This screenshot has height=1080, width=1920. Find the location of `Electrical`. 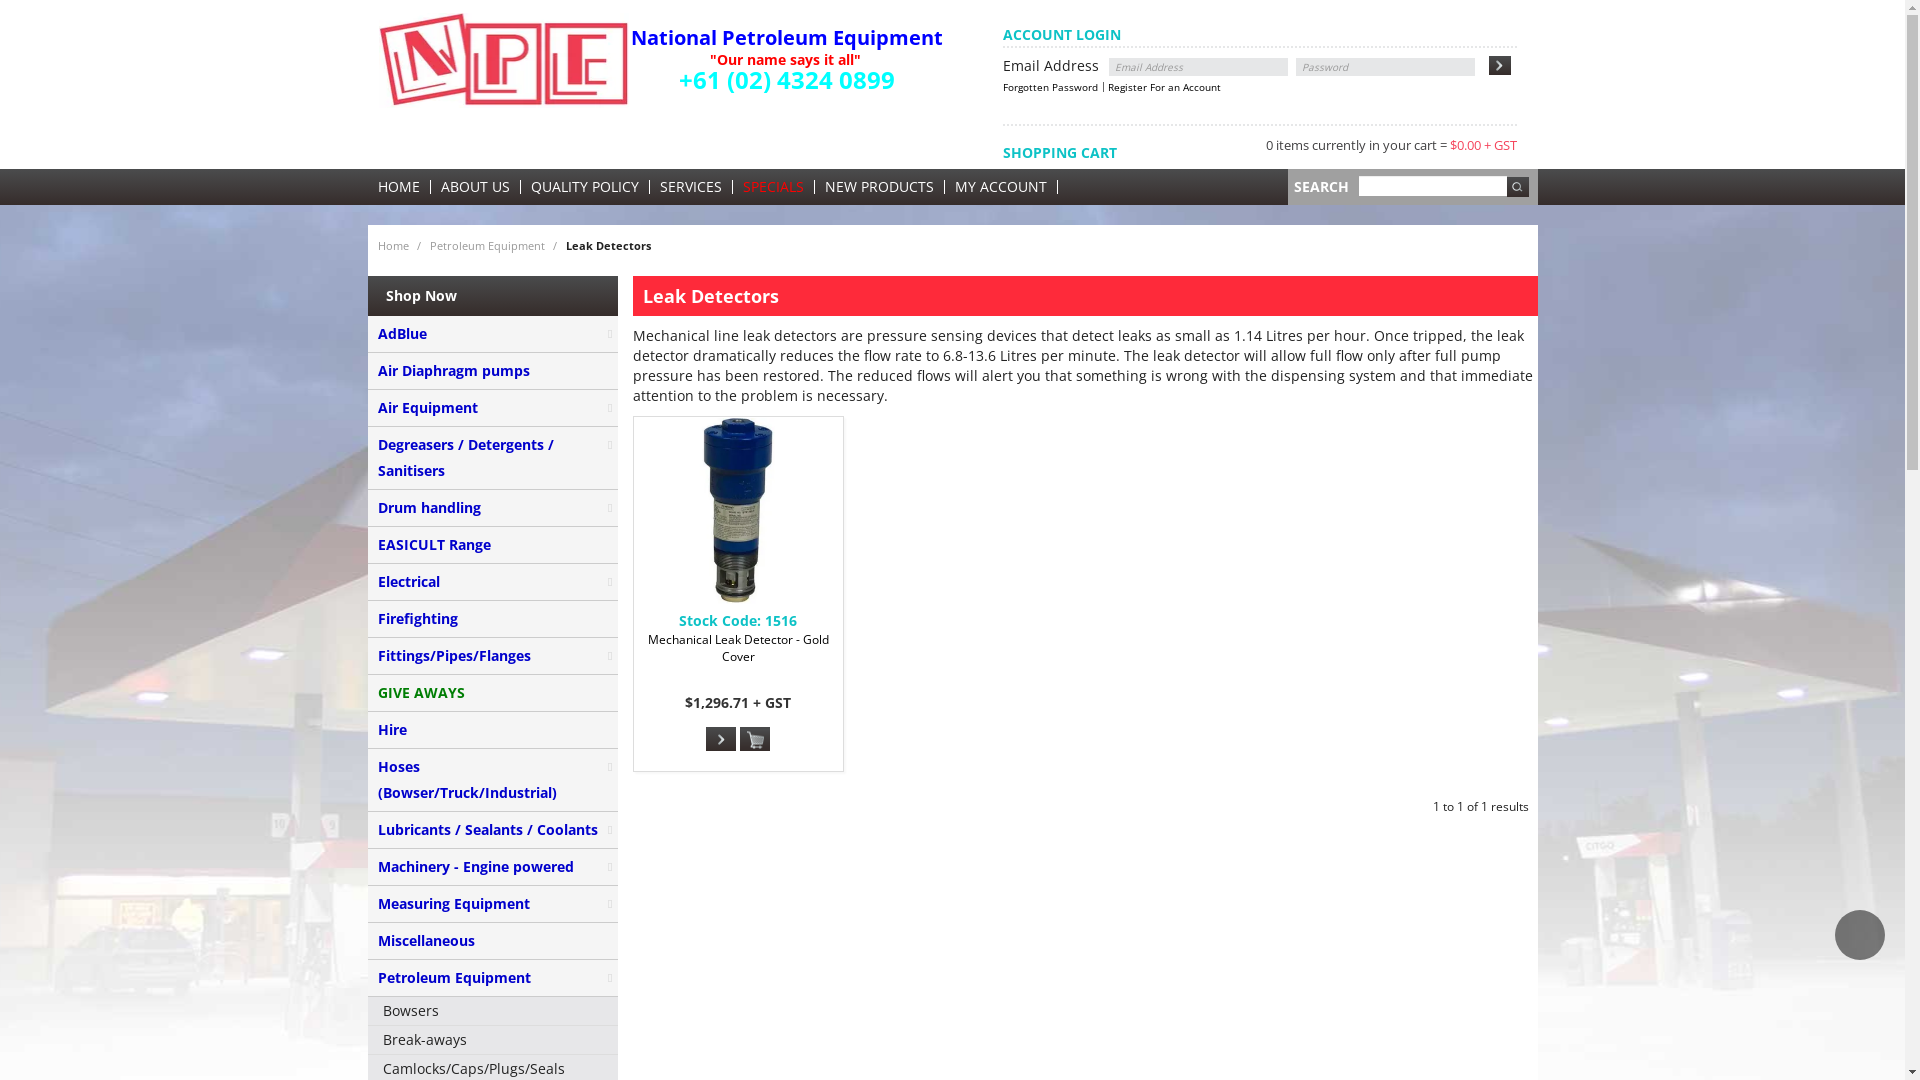

Electrical is located at coordinates (493, 582).